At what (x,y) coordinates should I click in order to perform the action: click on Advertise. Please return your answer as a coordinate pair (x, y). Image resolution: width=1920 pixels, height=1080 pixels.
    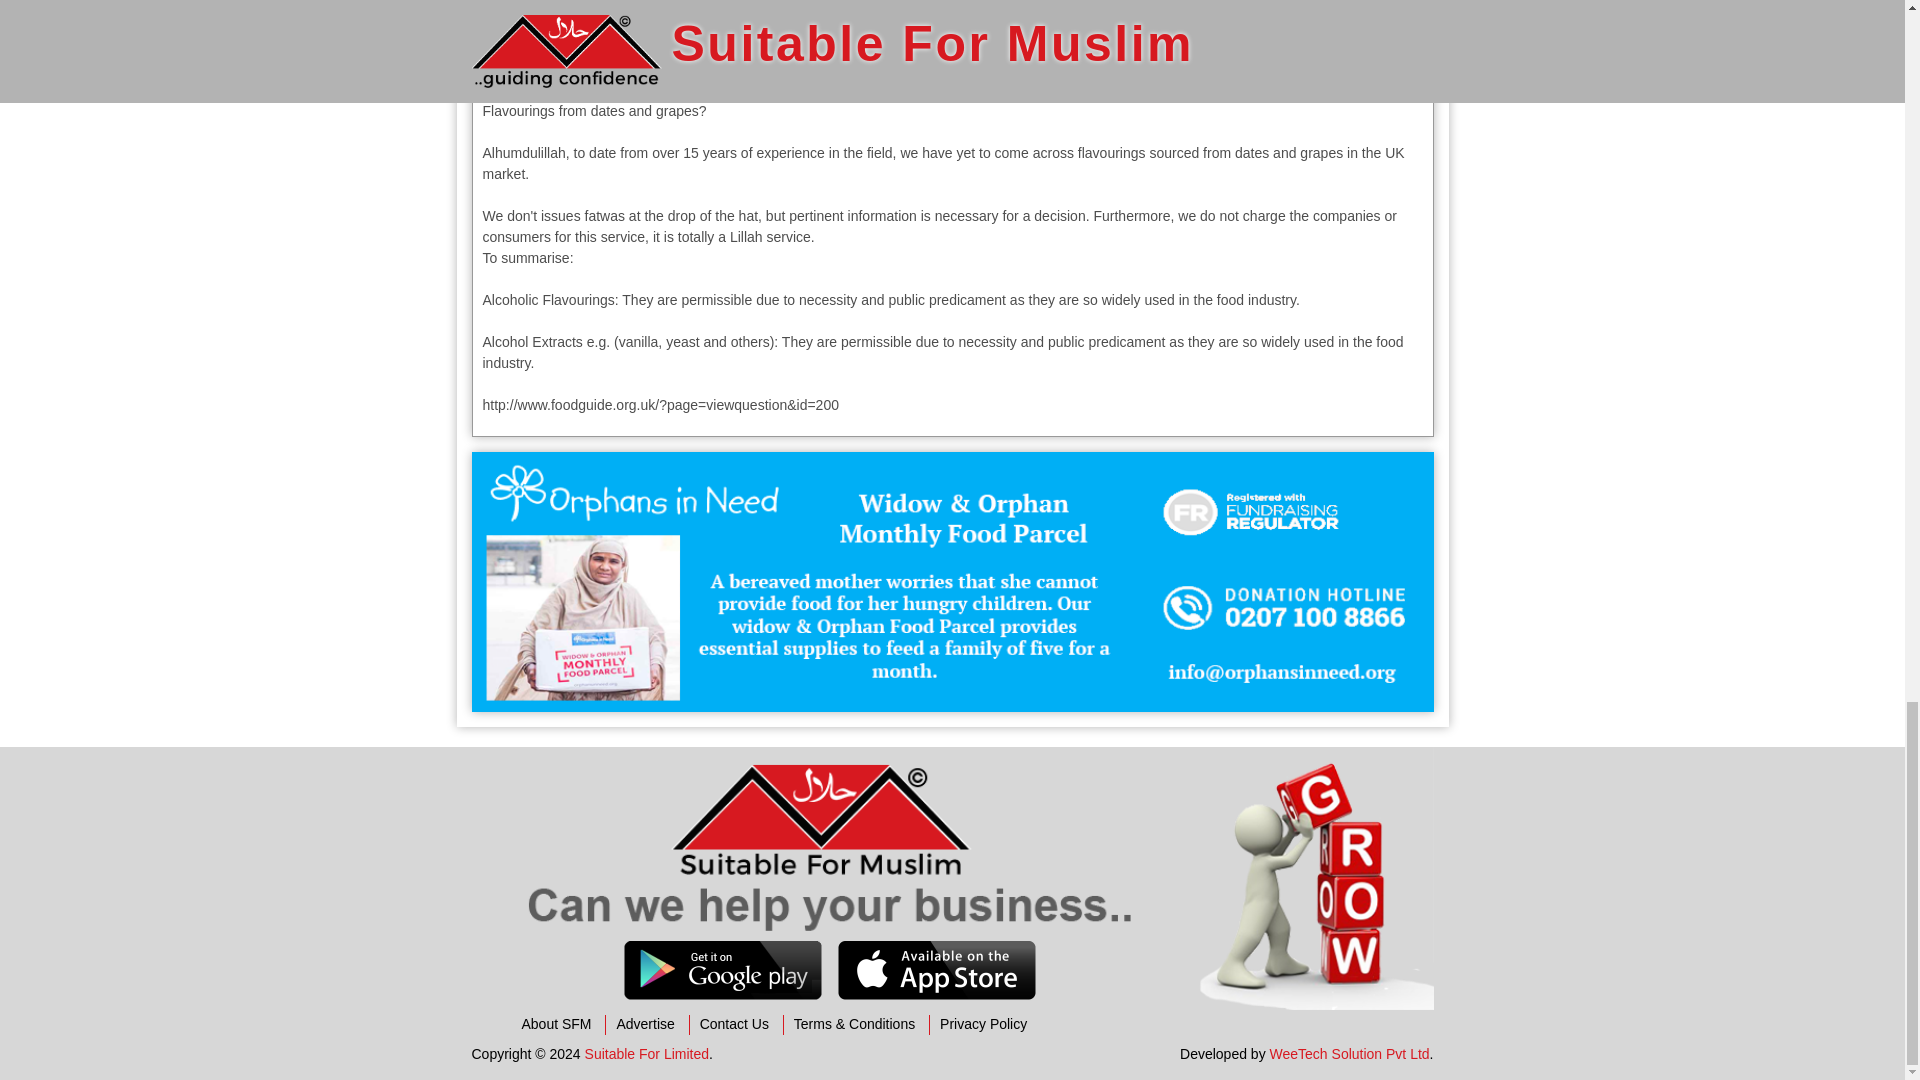
    Looking at the image, I should click on (644, 1024).